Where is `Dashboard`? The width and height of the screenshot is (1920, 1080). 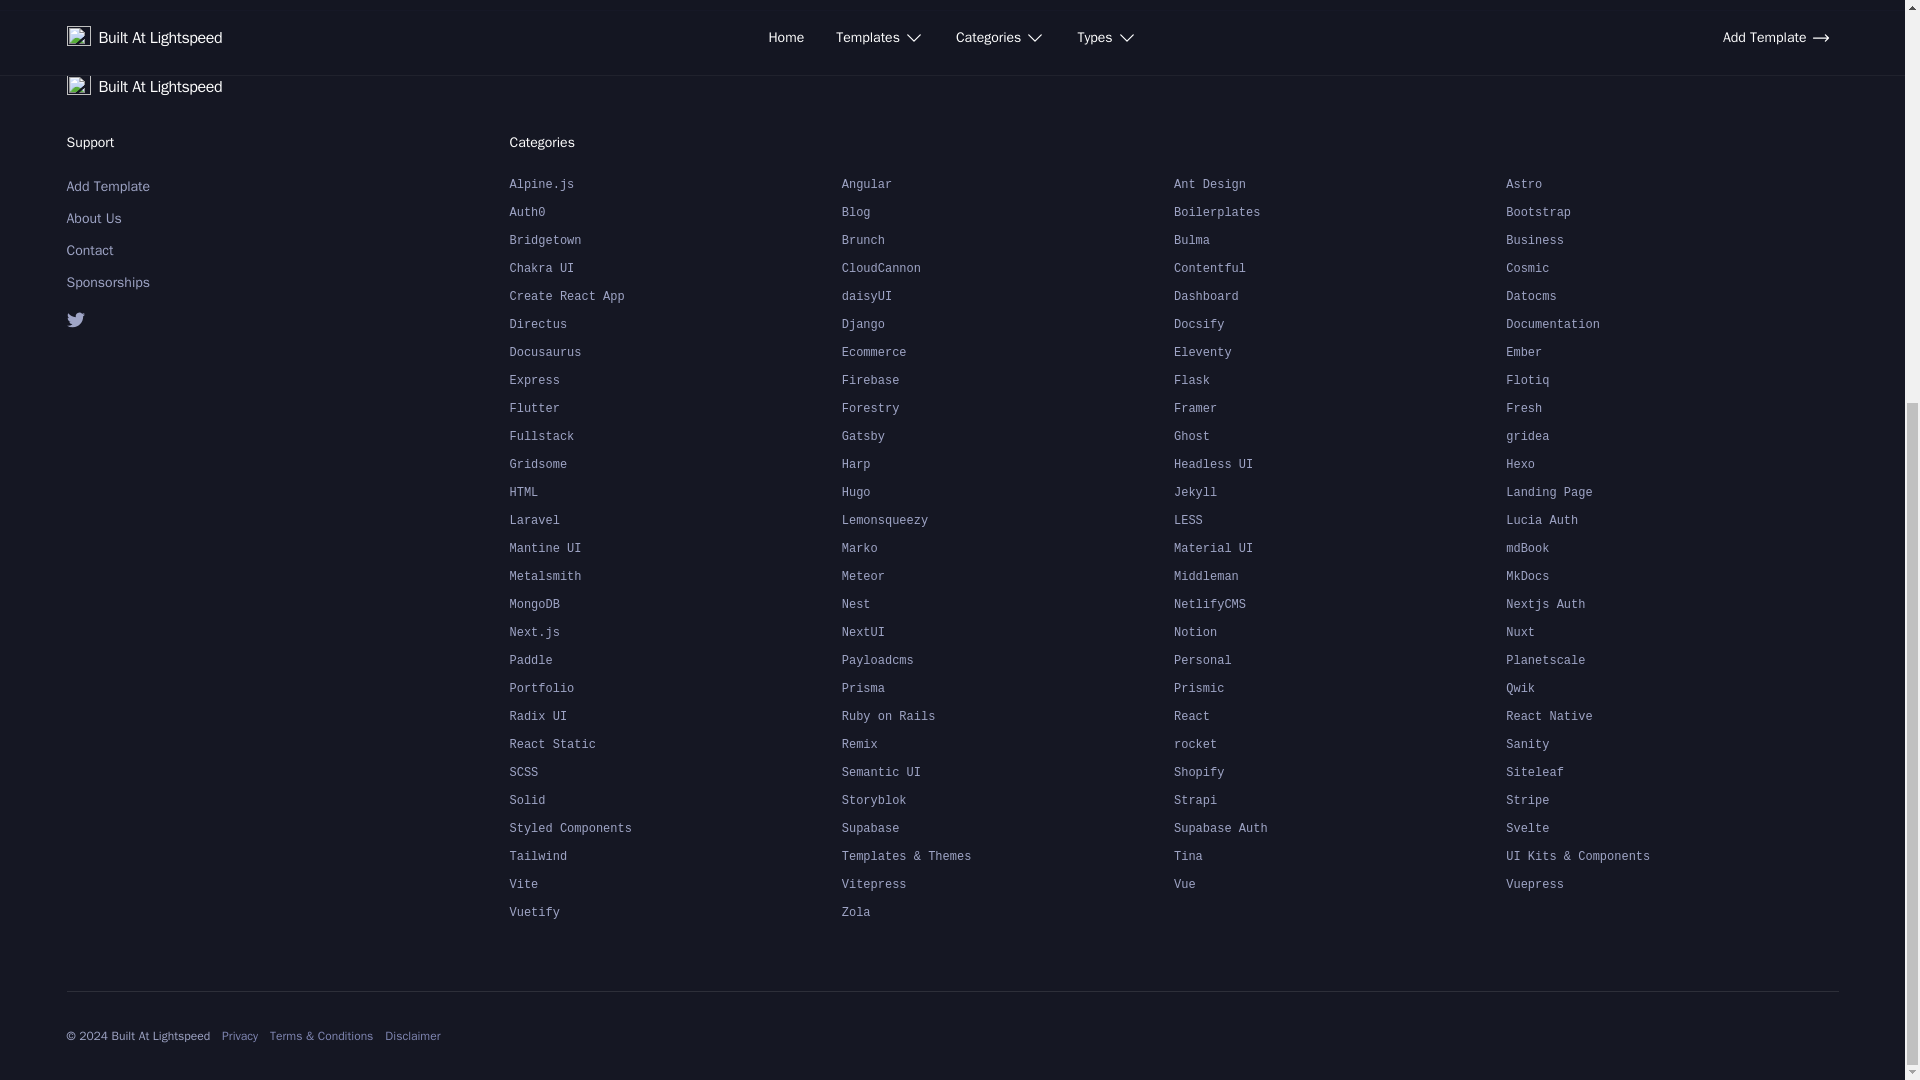
Dashboard is located at coordinates (1339, 296).